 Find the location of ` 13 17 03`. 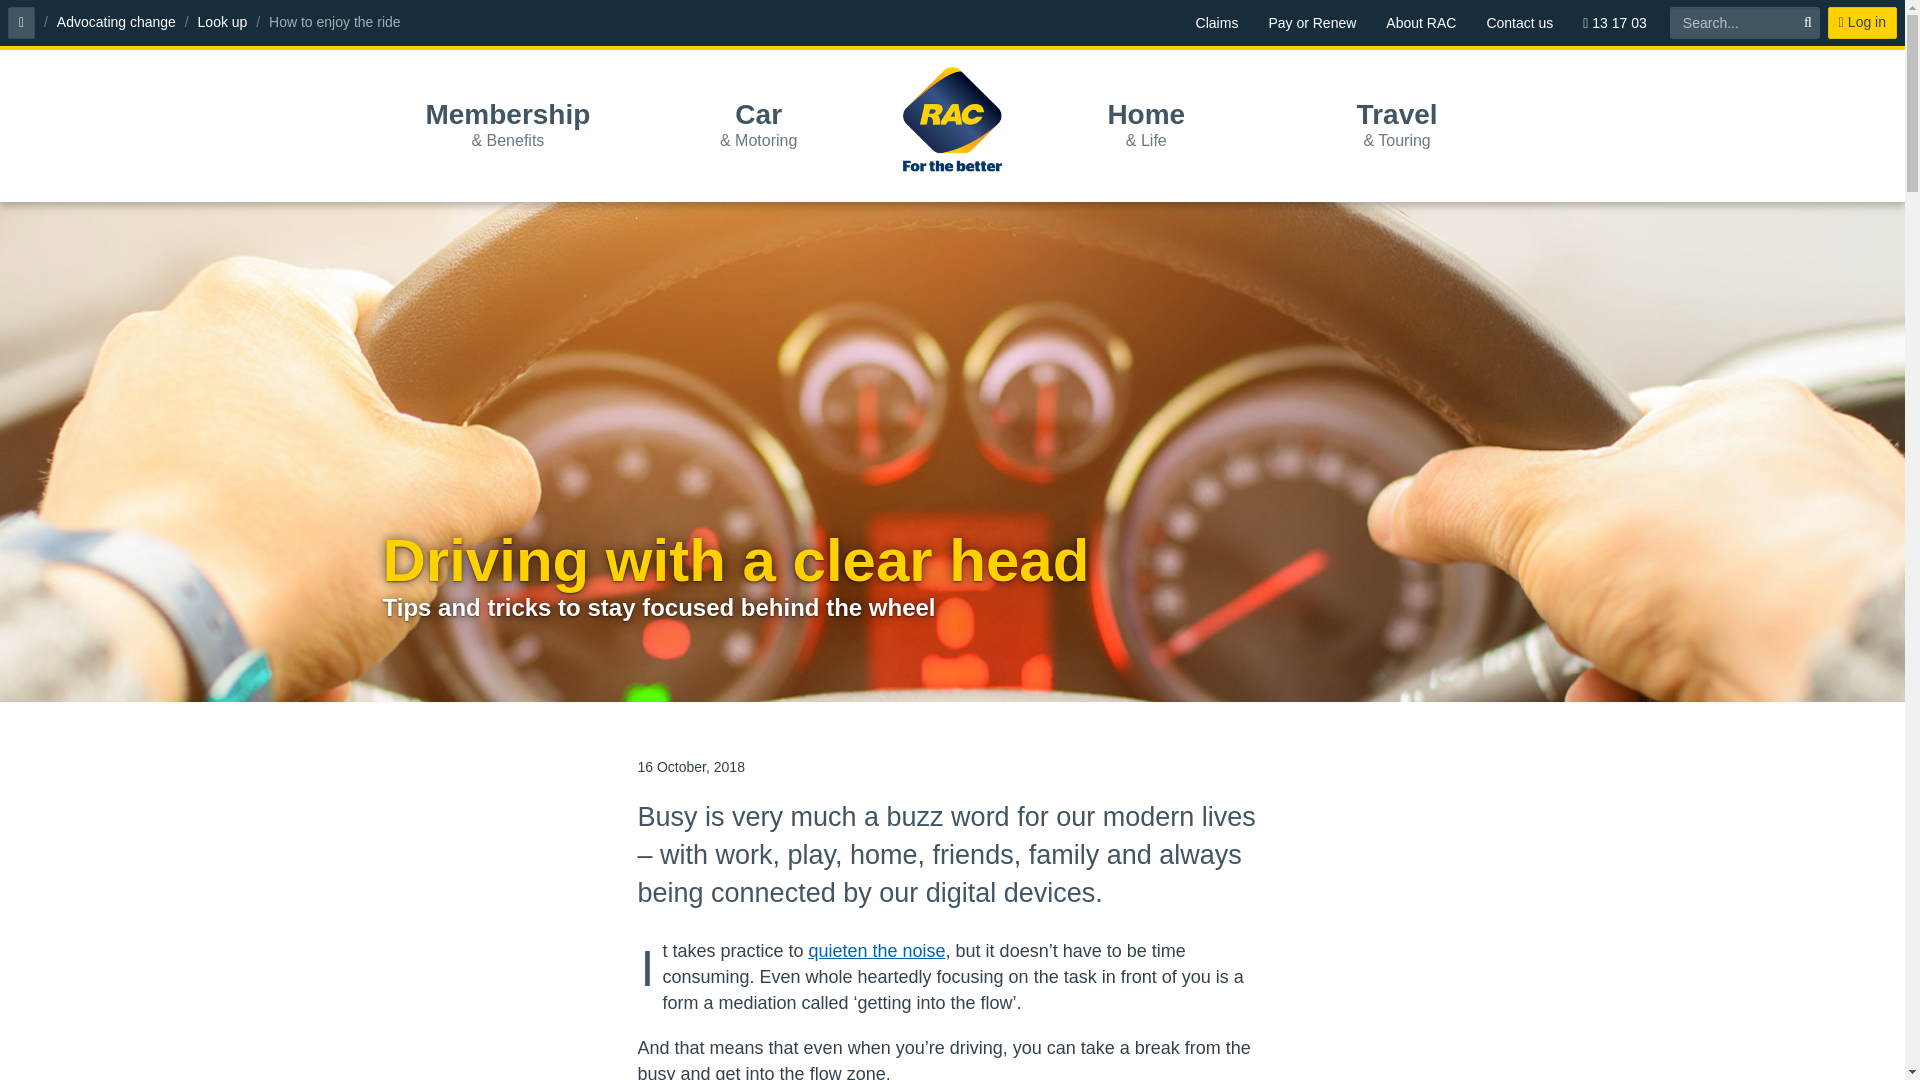

 13 17 03 is located at coordinates (1615, 23).